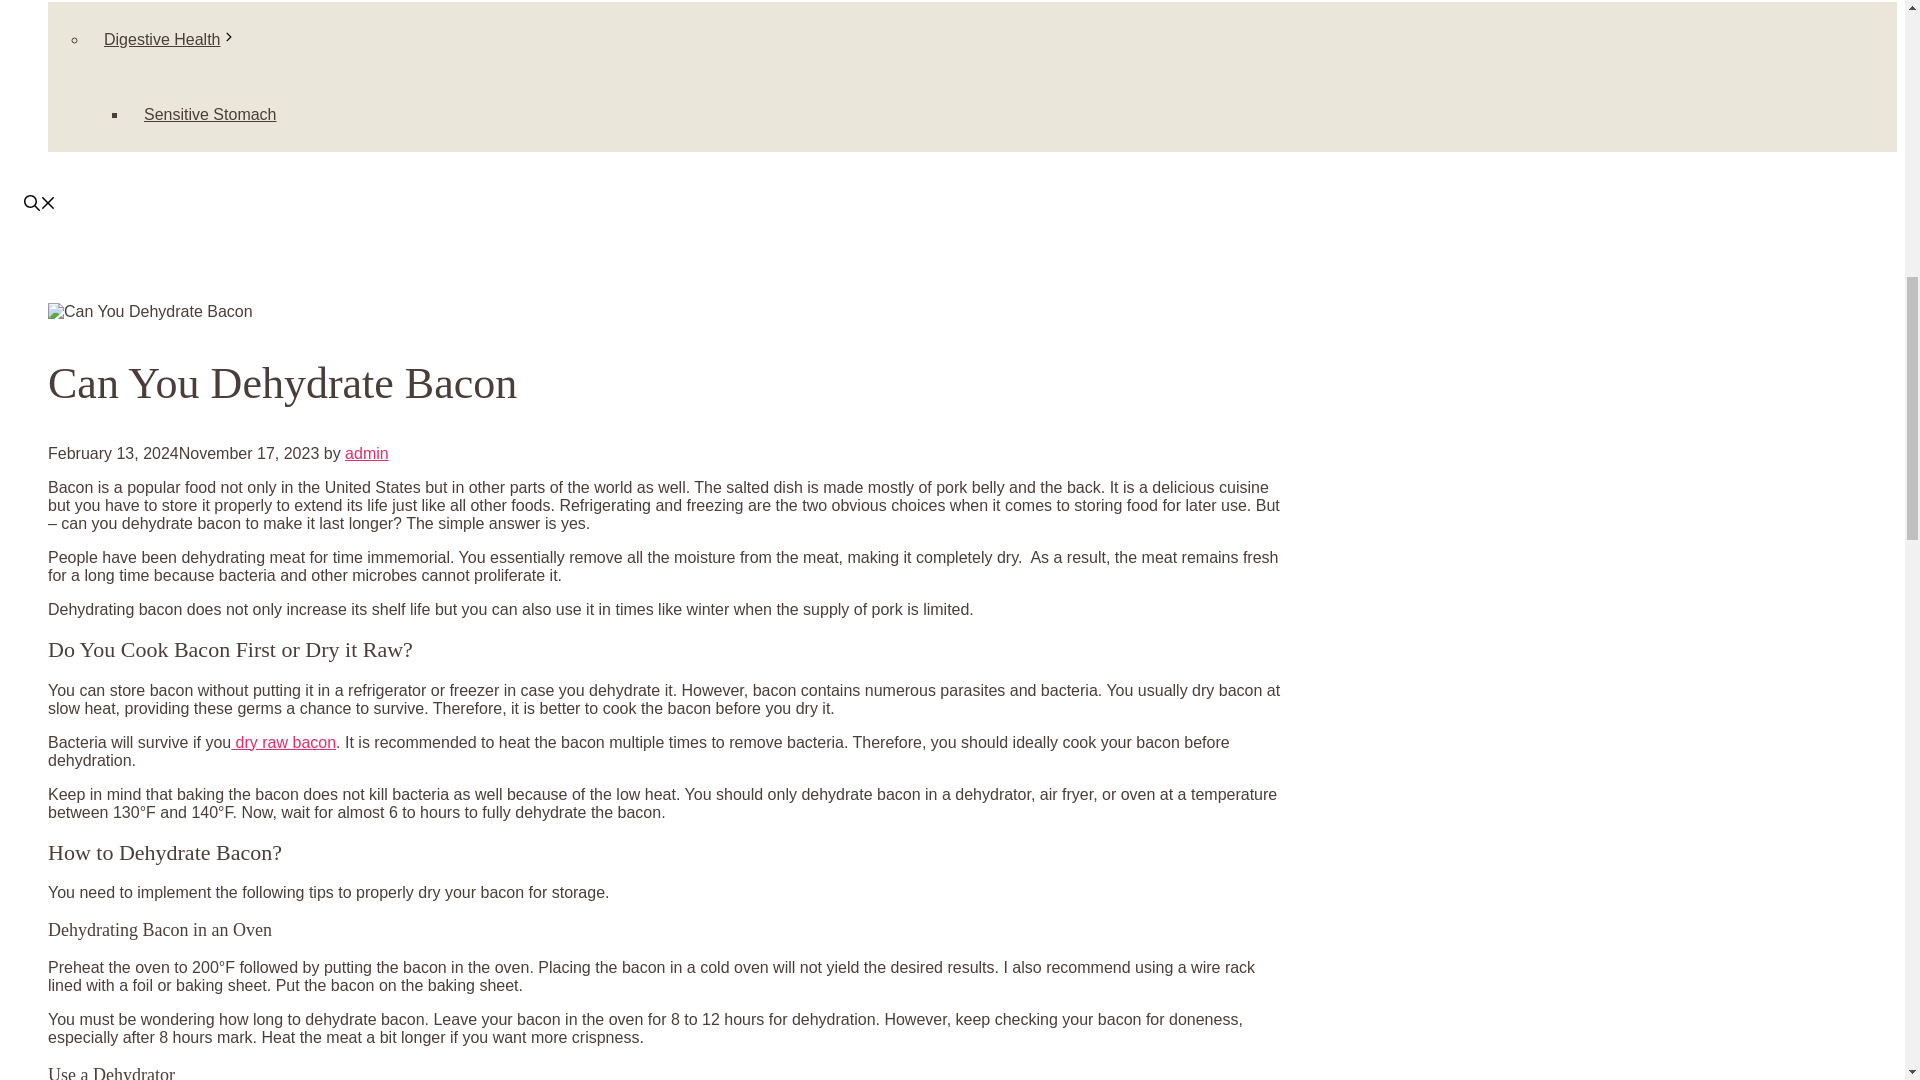 The image size is (1920, 1080). What do you see at coordinates (367, 453) in the screenshot?
I see `admin` at bounding box center [367, 453].